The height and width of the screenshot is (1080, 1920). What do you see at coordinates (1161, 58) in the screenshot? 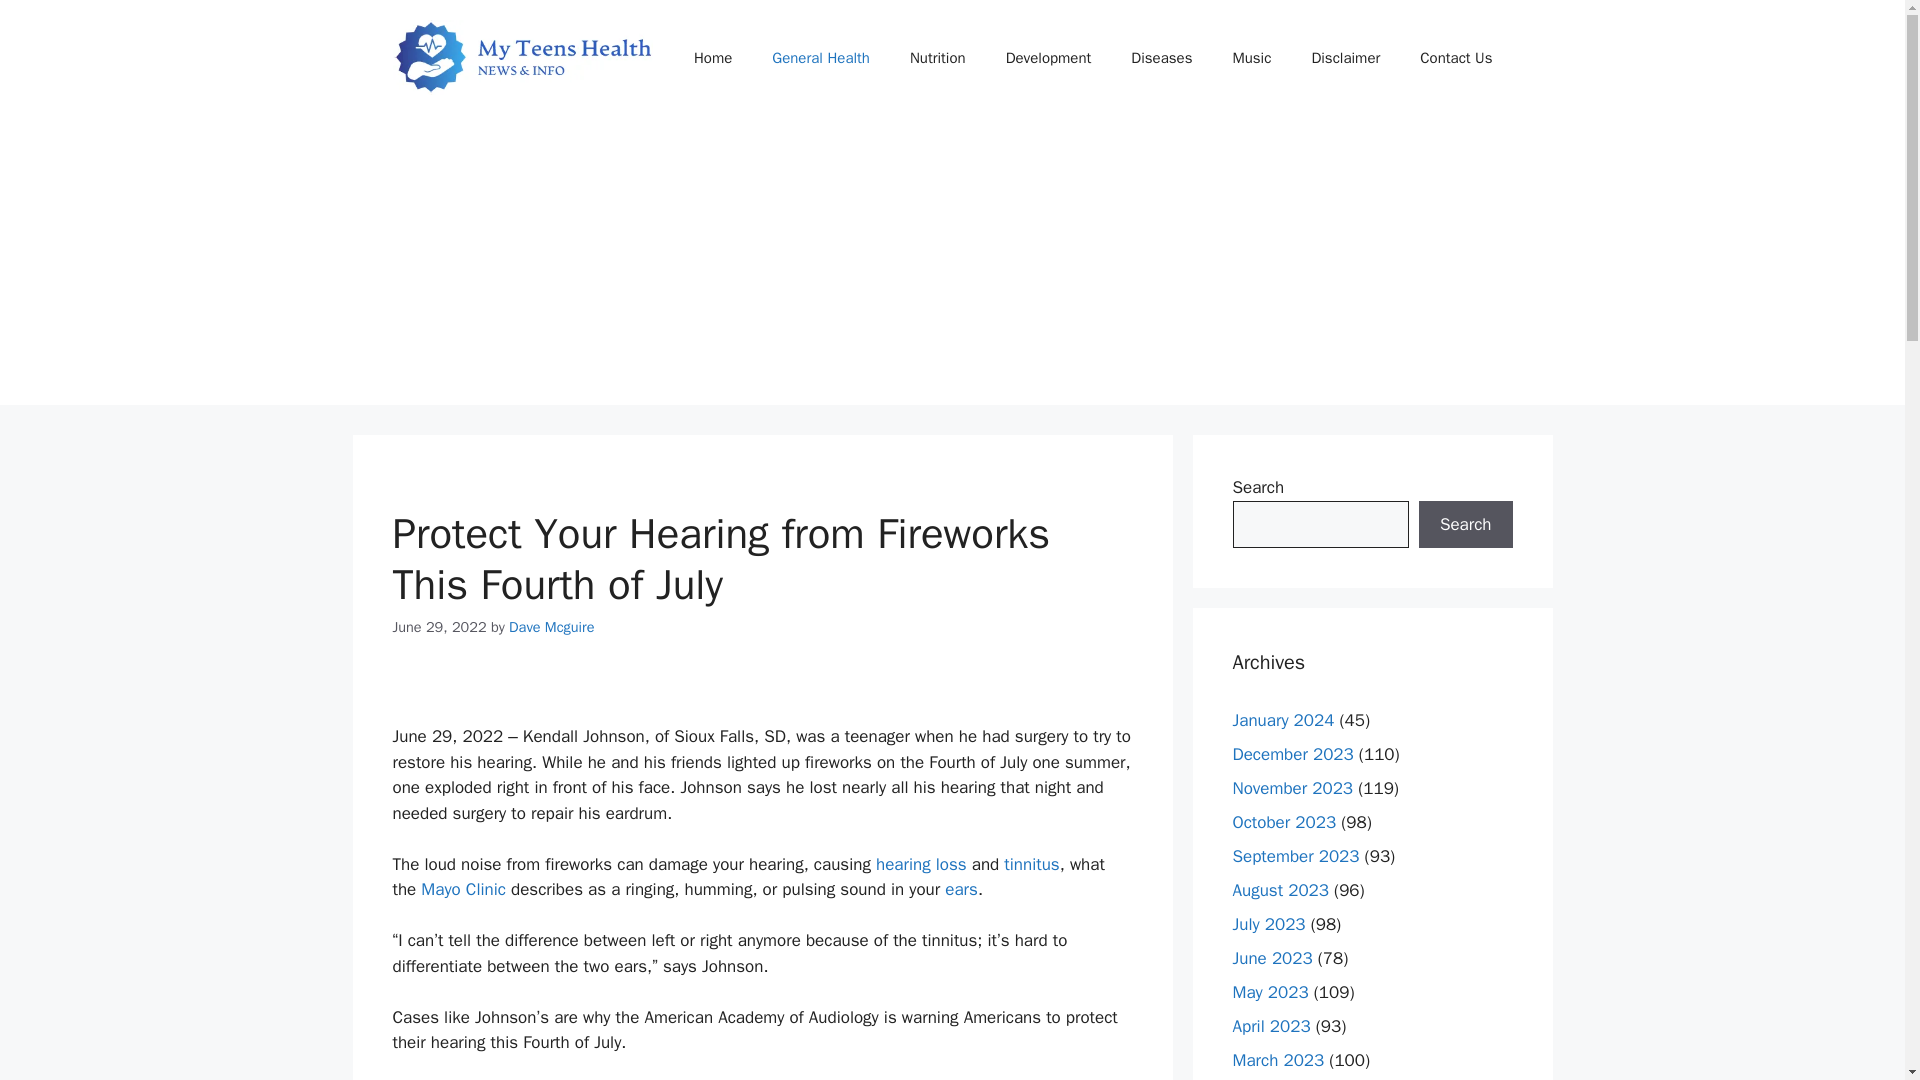
I see `Diseases` at bounding box center [1161, 58].